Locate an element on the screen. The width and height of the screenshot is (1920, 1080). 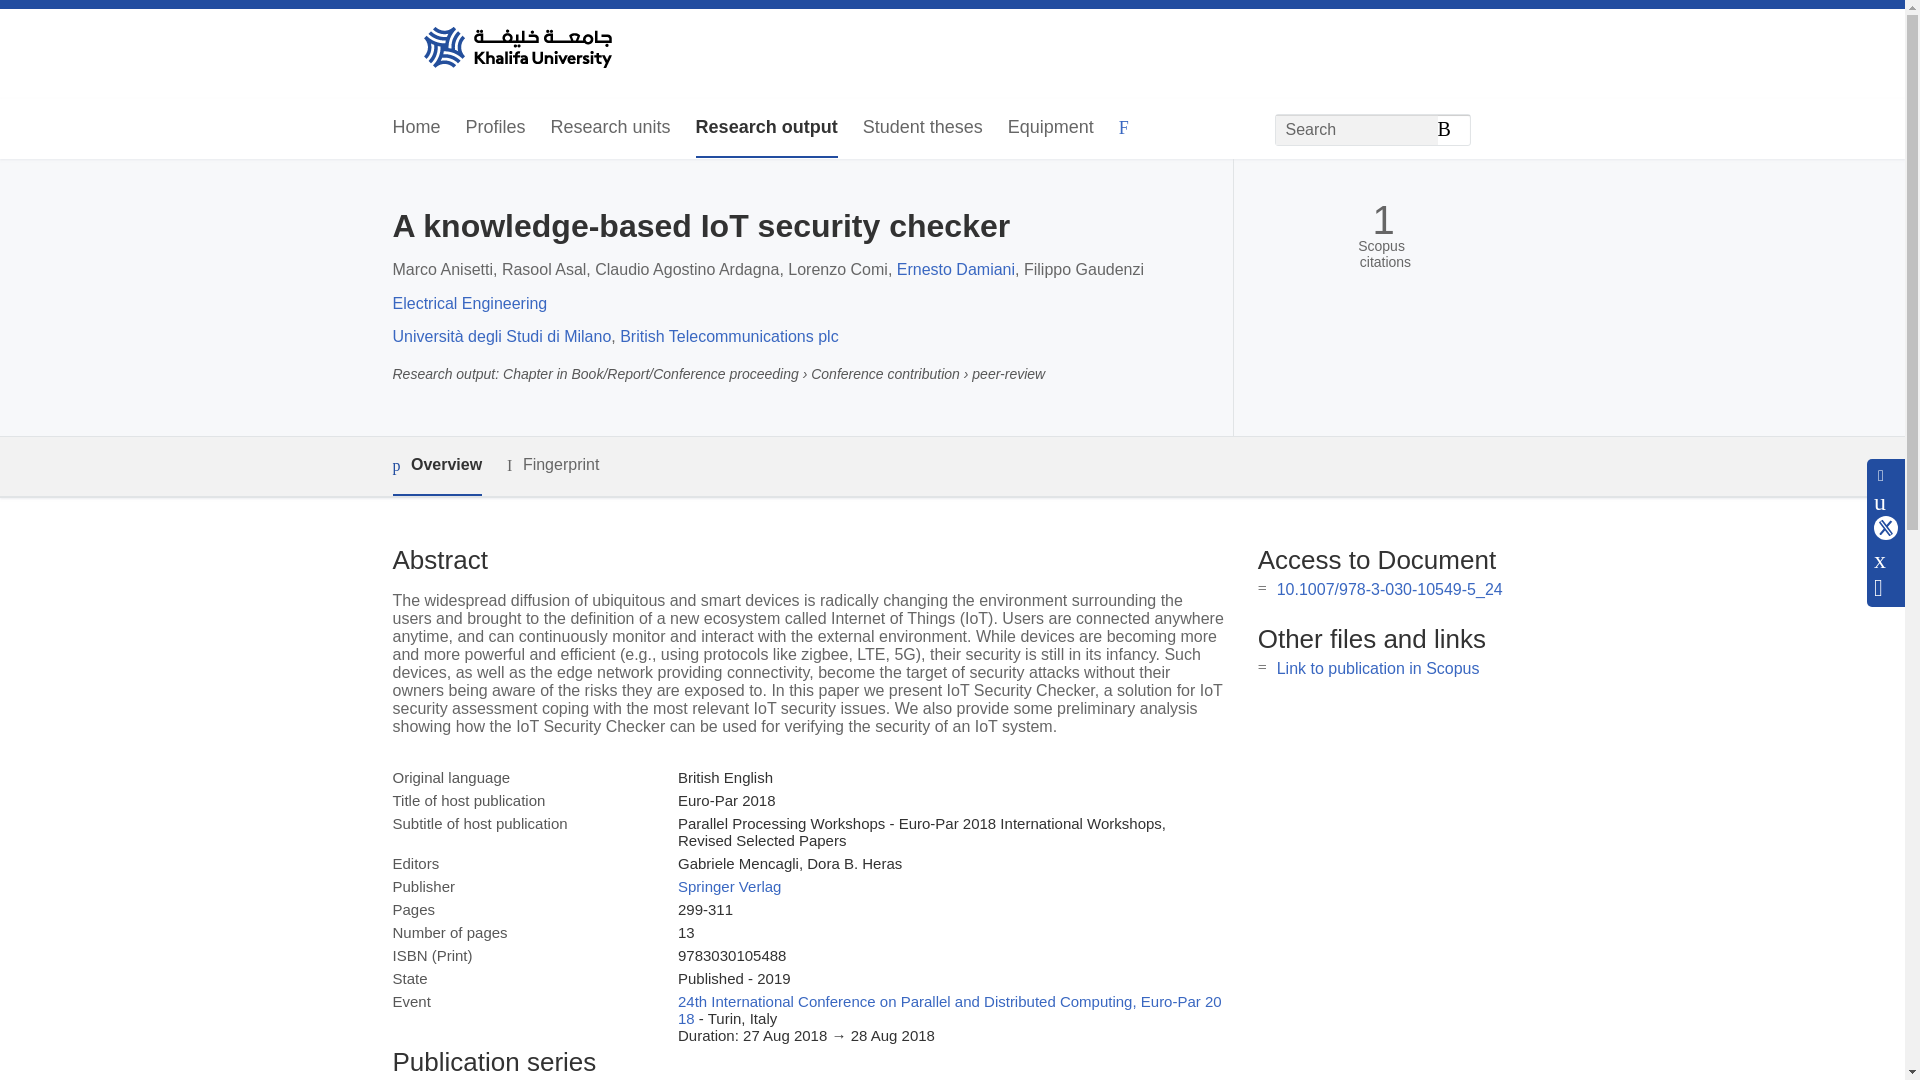
British Telecommunications plc is located at coordinates (728, 336).